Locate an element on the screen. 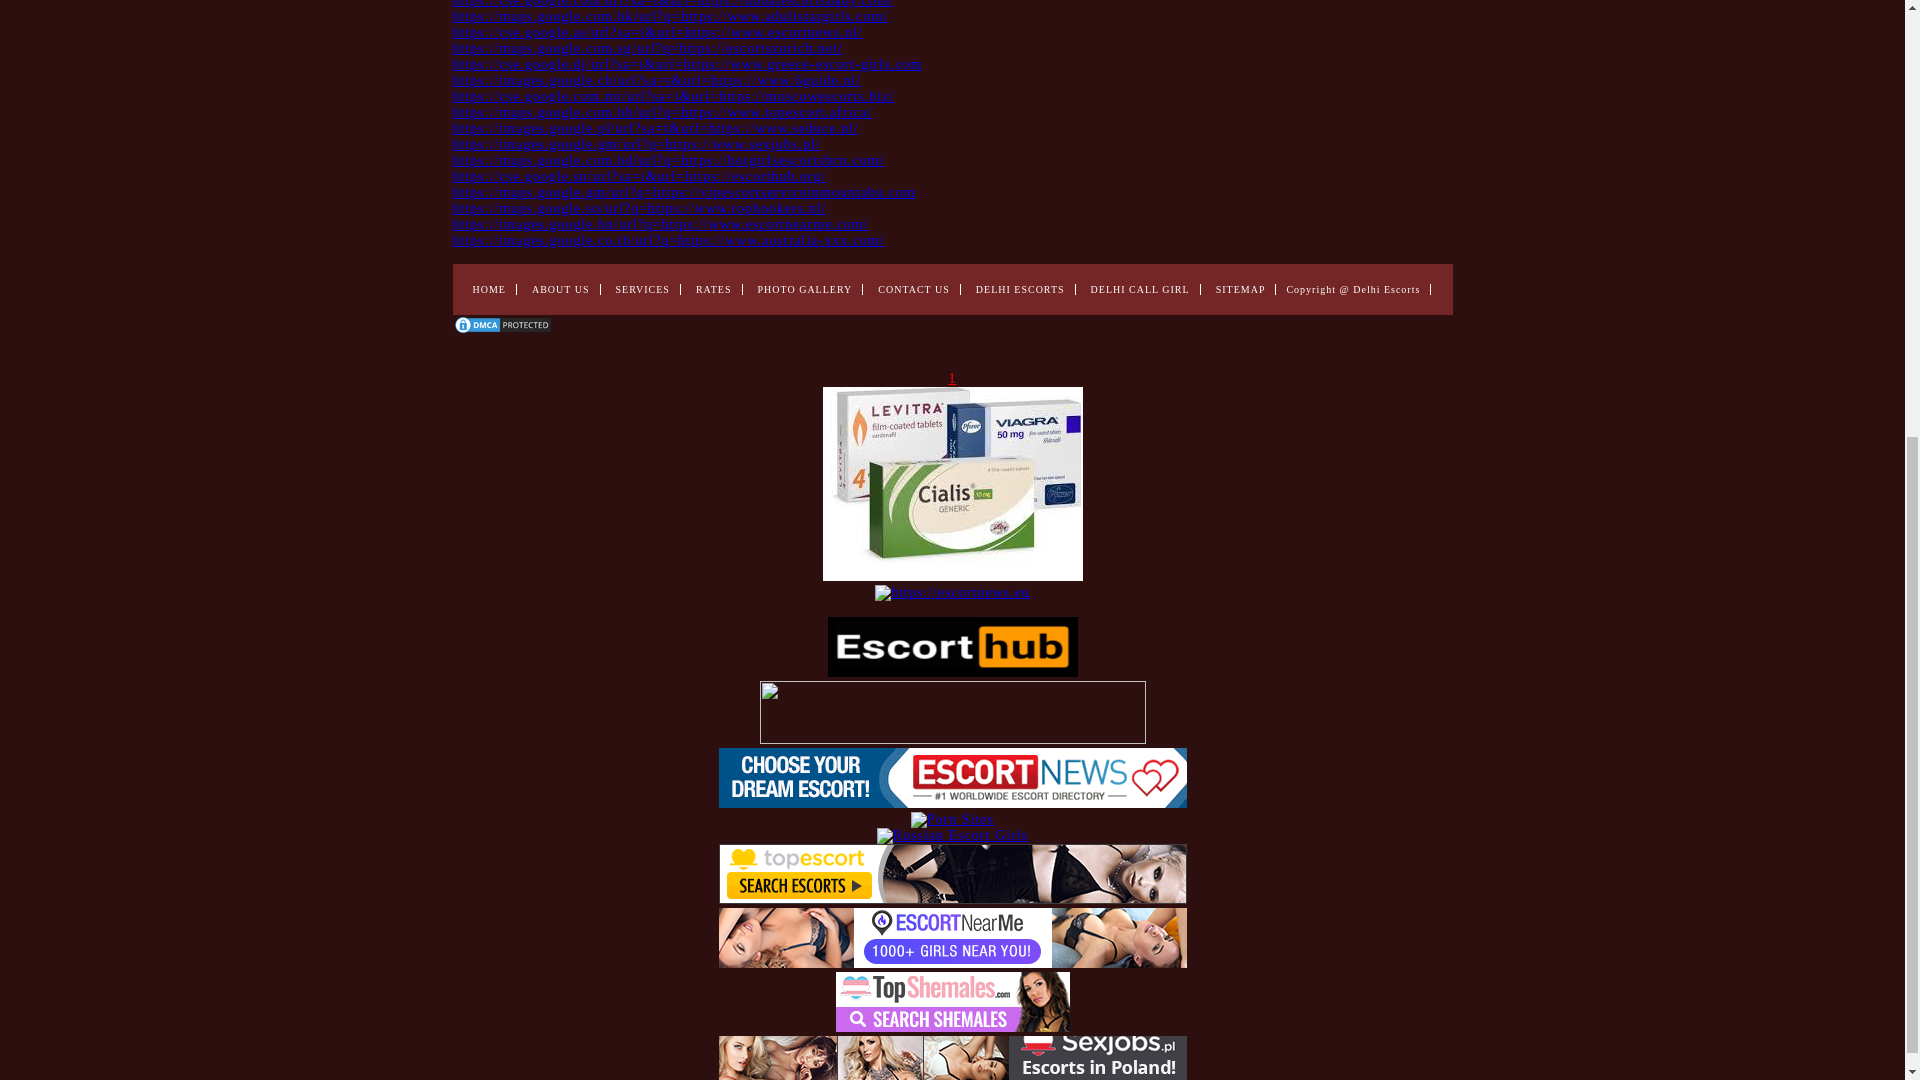  Top Shemales Escort is located at coordinates (952, 1026).